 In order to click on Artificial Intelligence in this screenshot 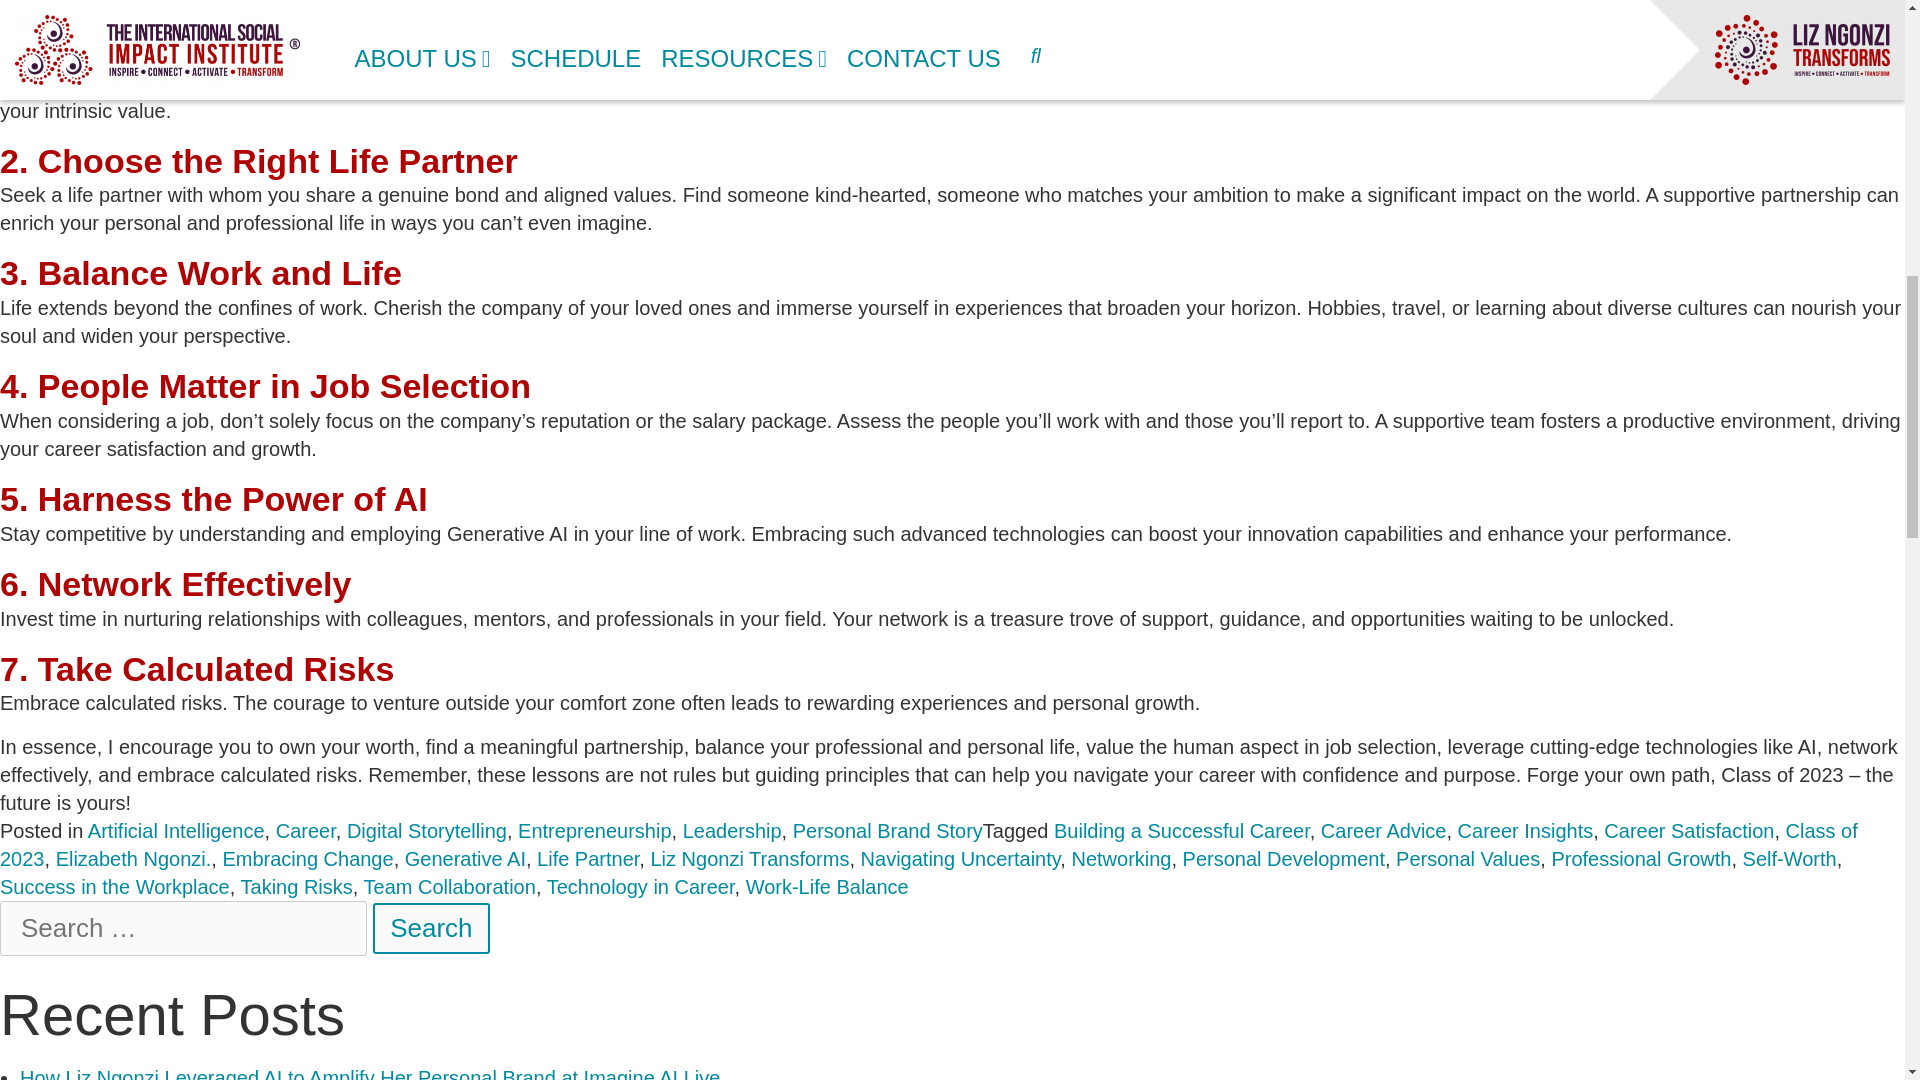, I will do `click(176, 831)`.